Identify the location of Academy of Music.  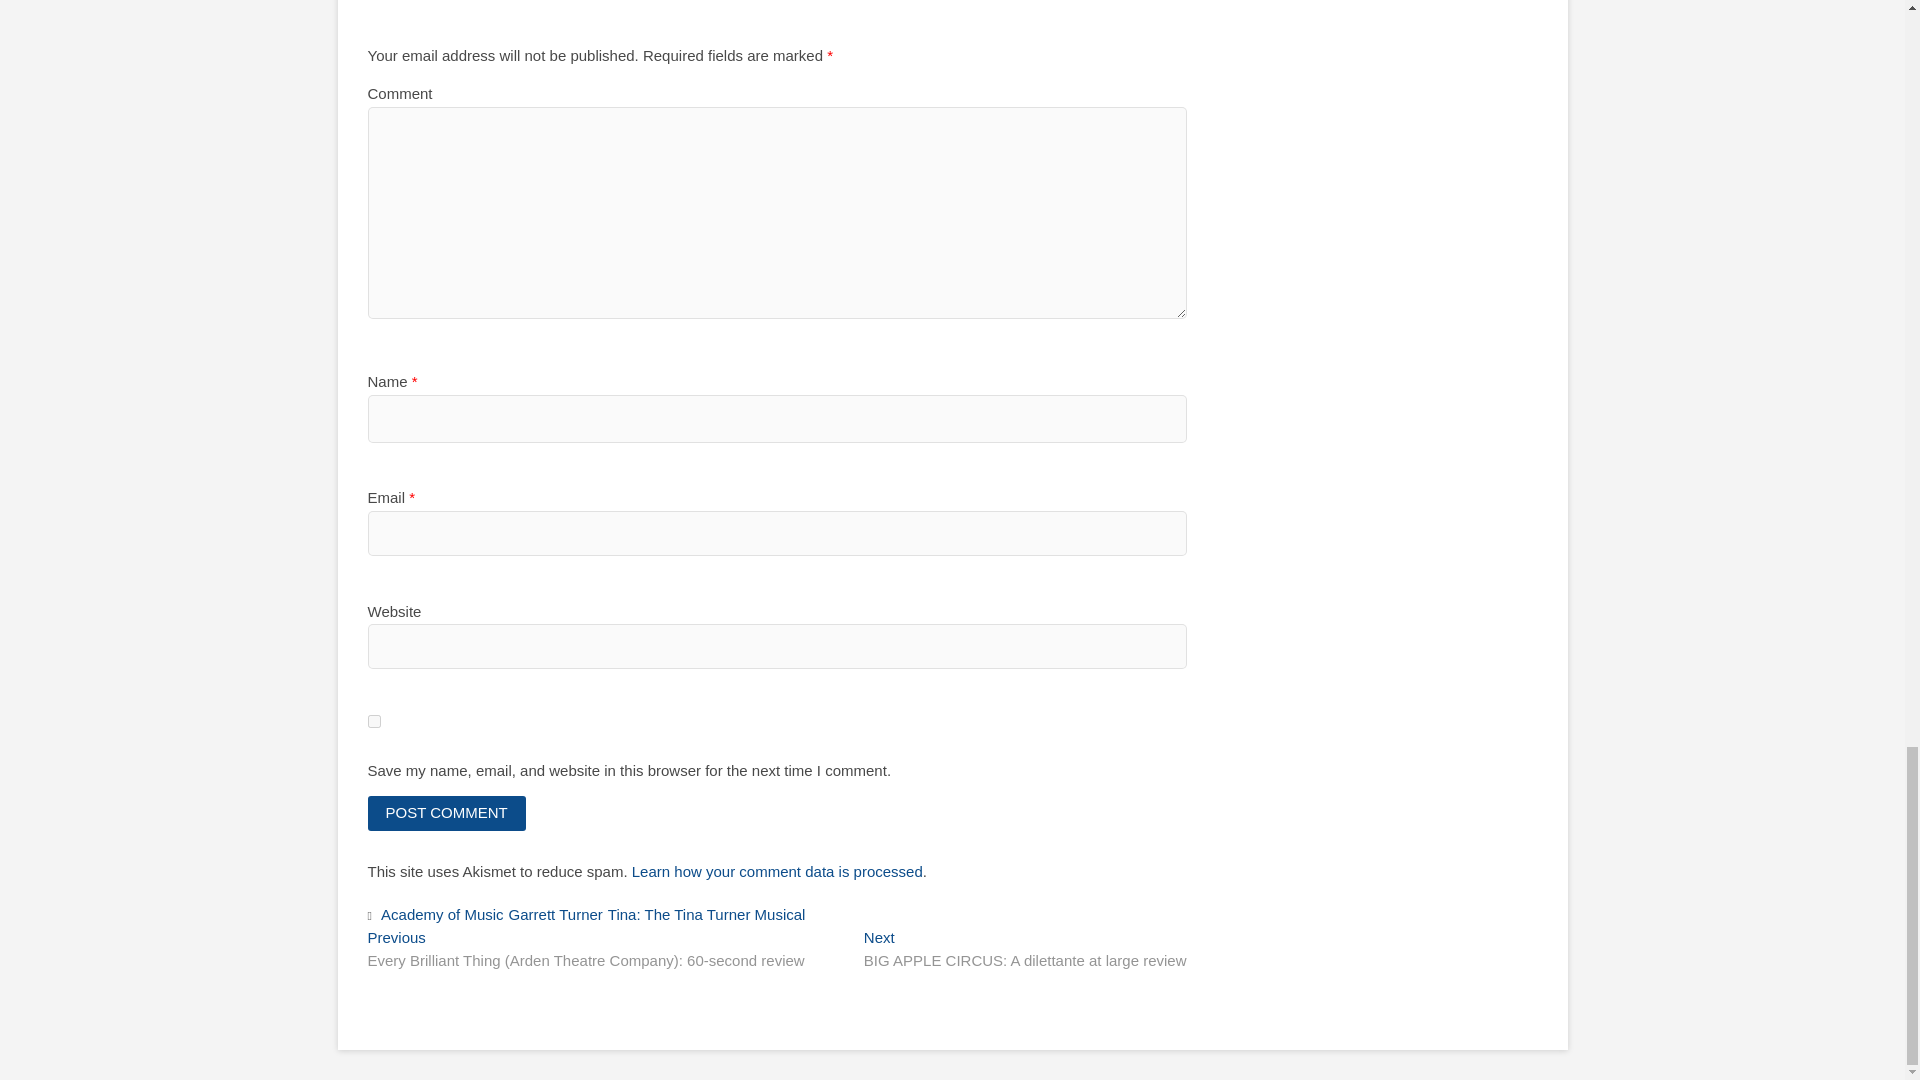
(444, 916).